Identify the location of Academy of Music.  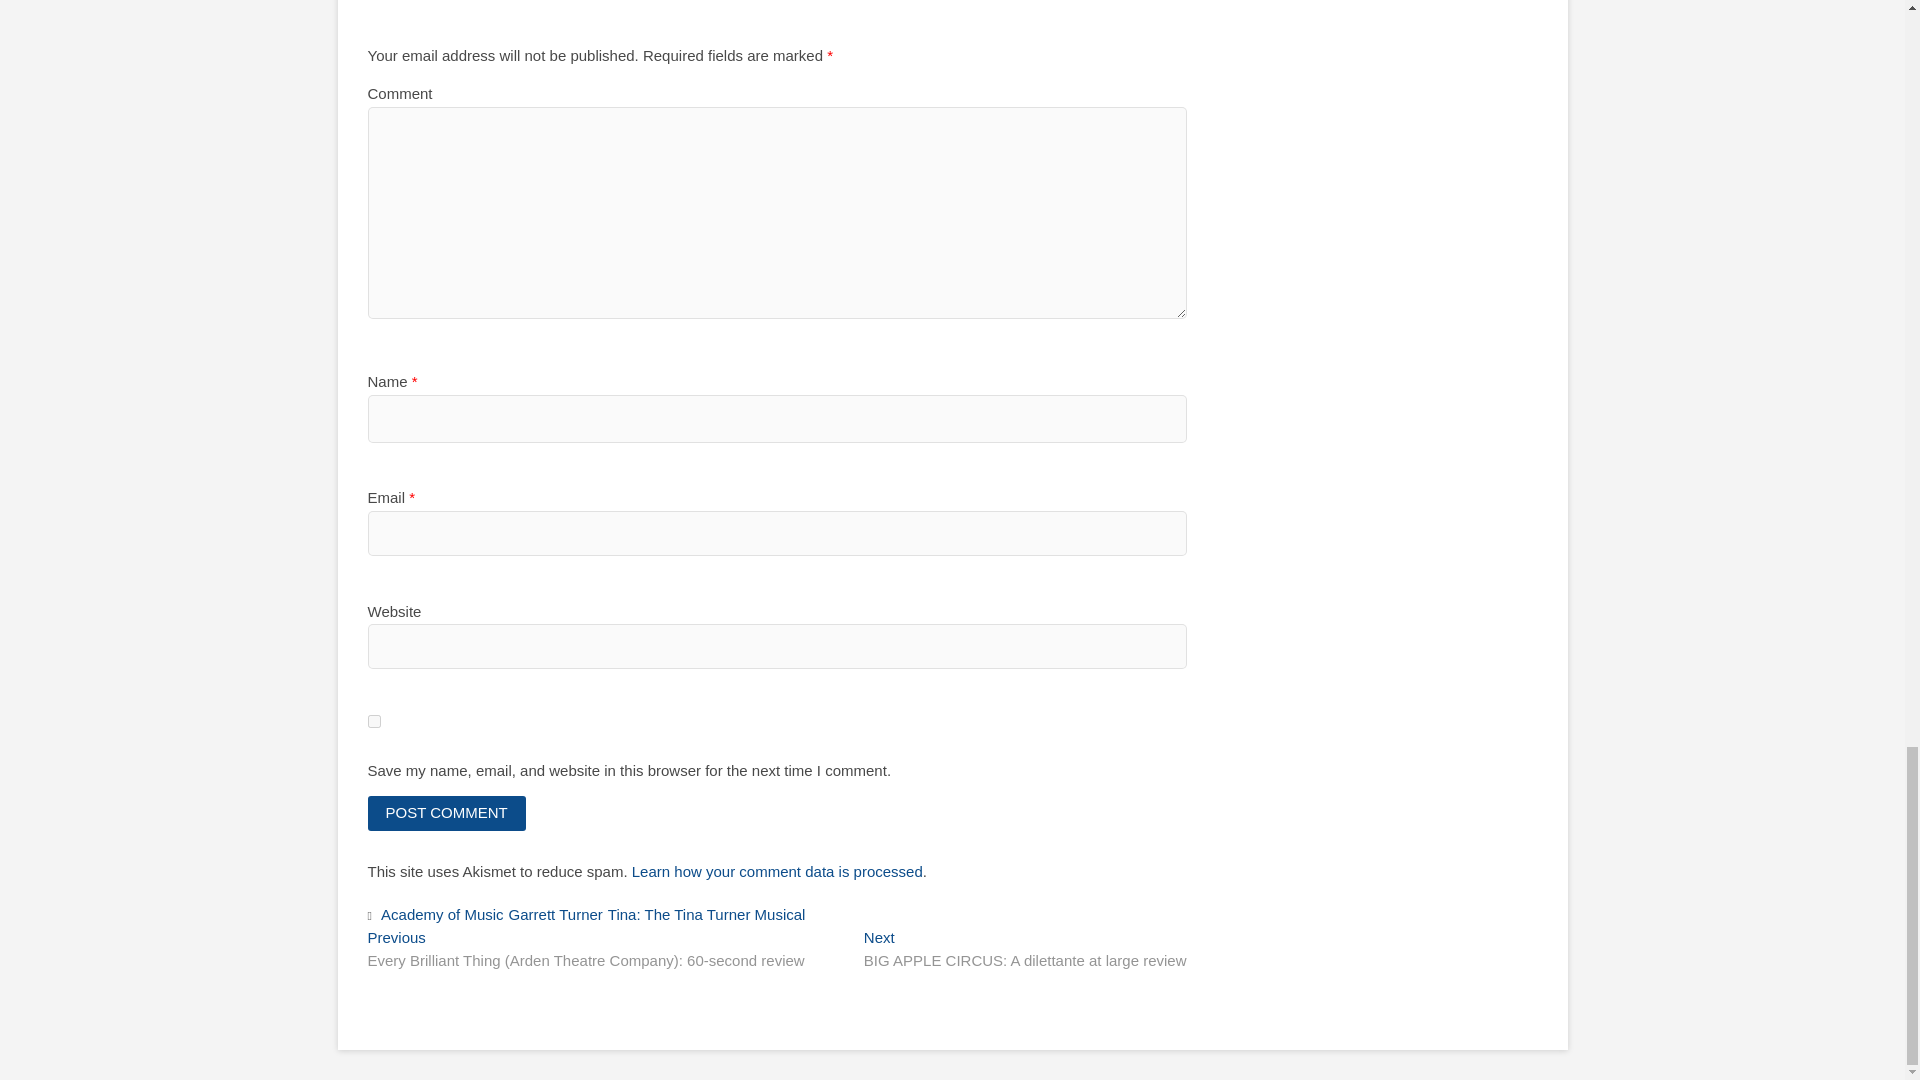
(444, 916).